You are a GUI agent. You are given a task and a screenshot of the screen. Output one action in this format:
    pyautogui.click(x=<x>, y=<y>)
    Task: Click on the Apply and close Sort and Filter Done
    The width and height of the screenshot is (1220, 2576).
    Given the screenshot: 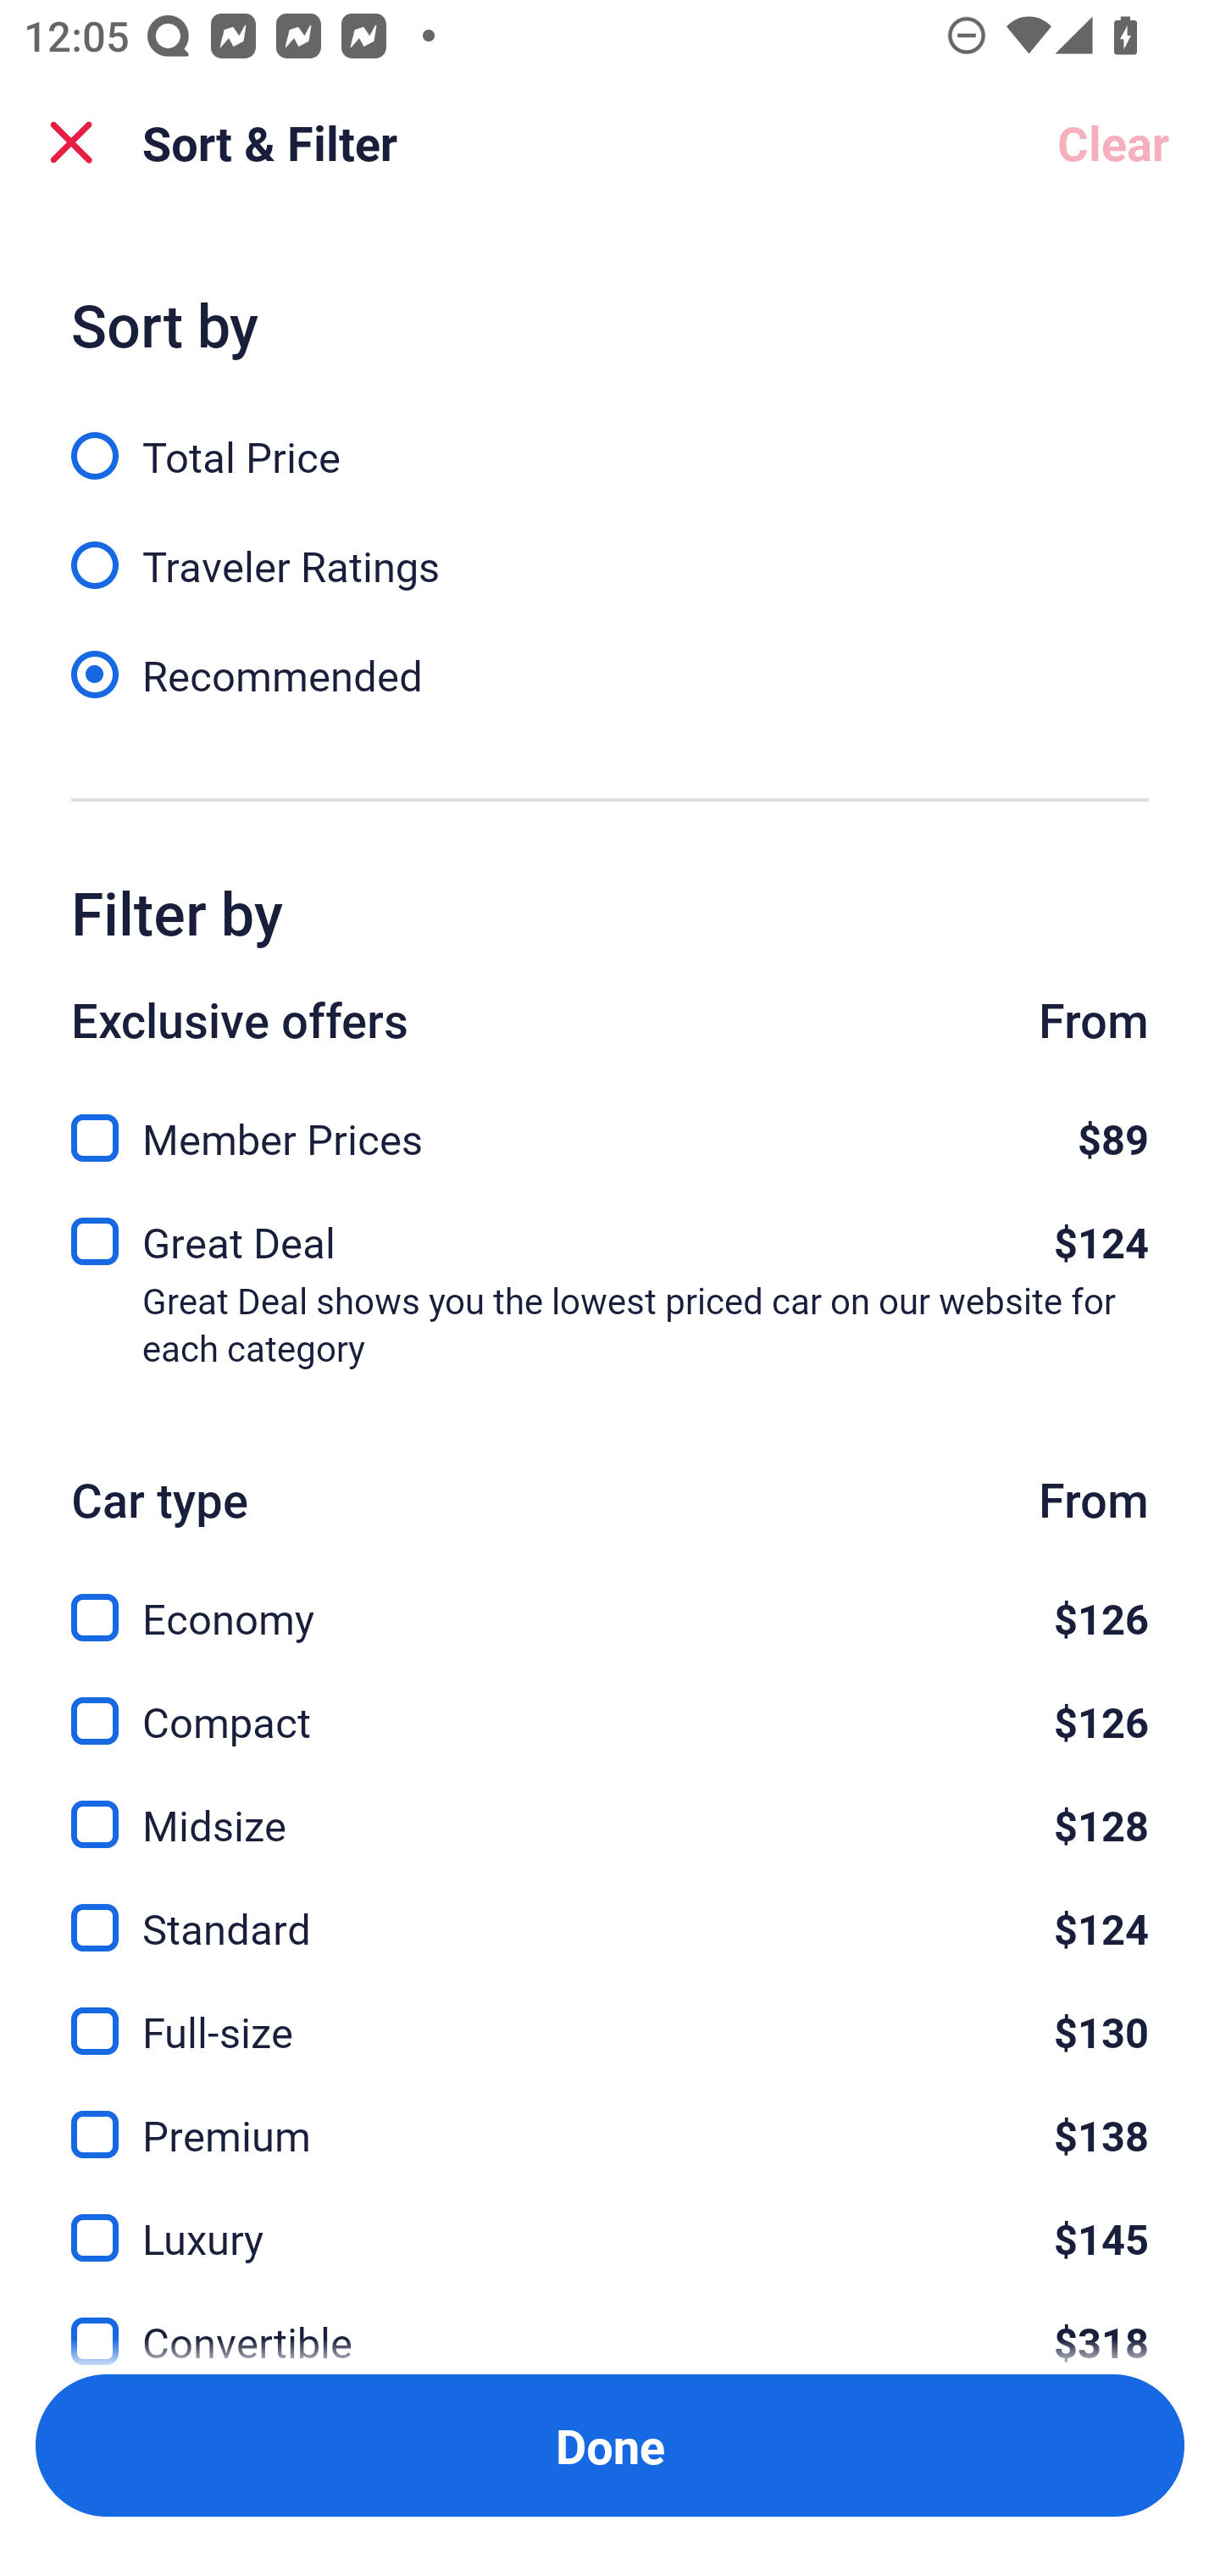 What is the action you would take?
    pyautogui.click(x=610, y=2446)
    